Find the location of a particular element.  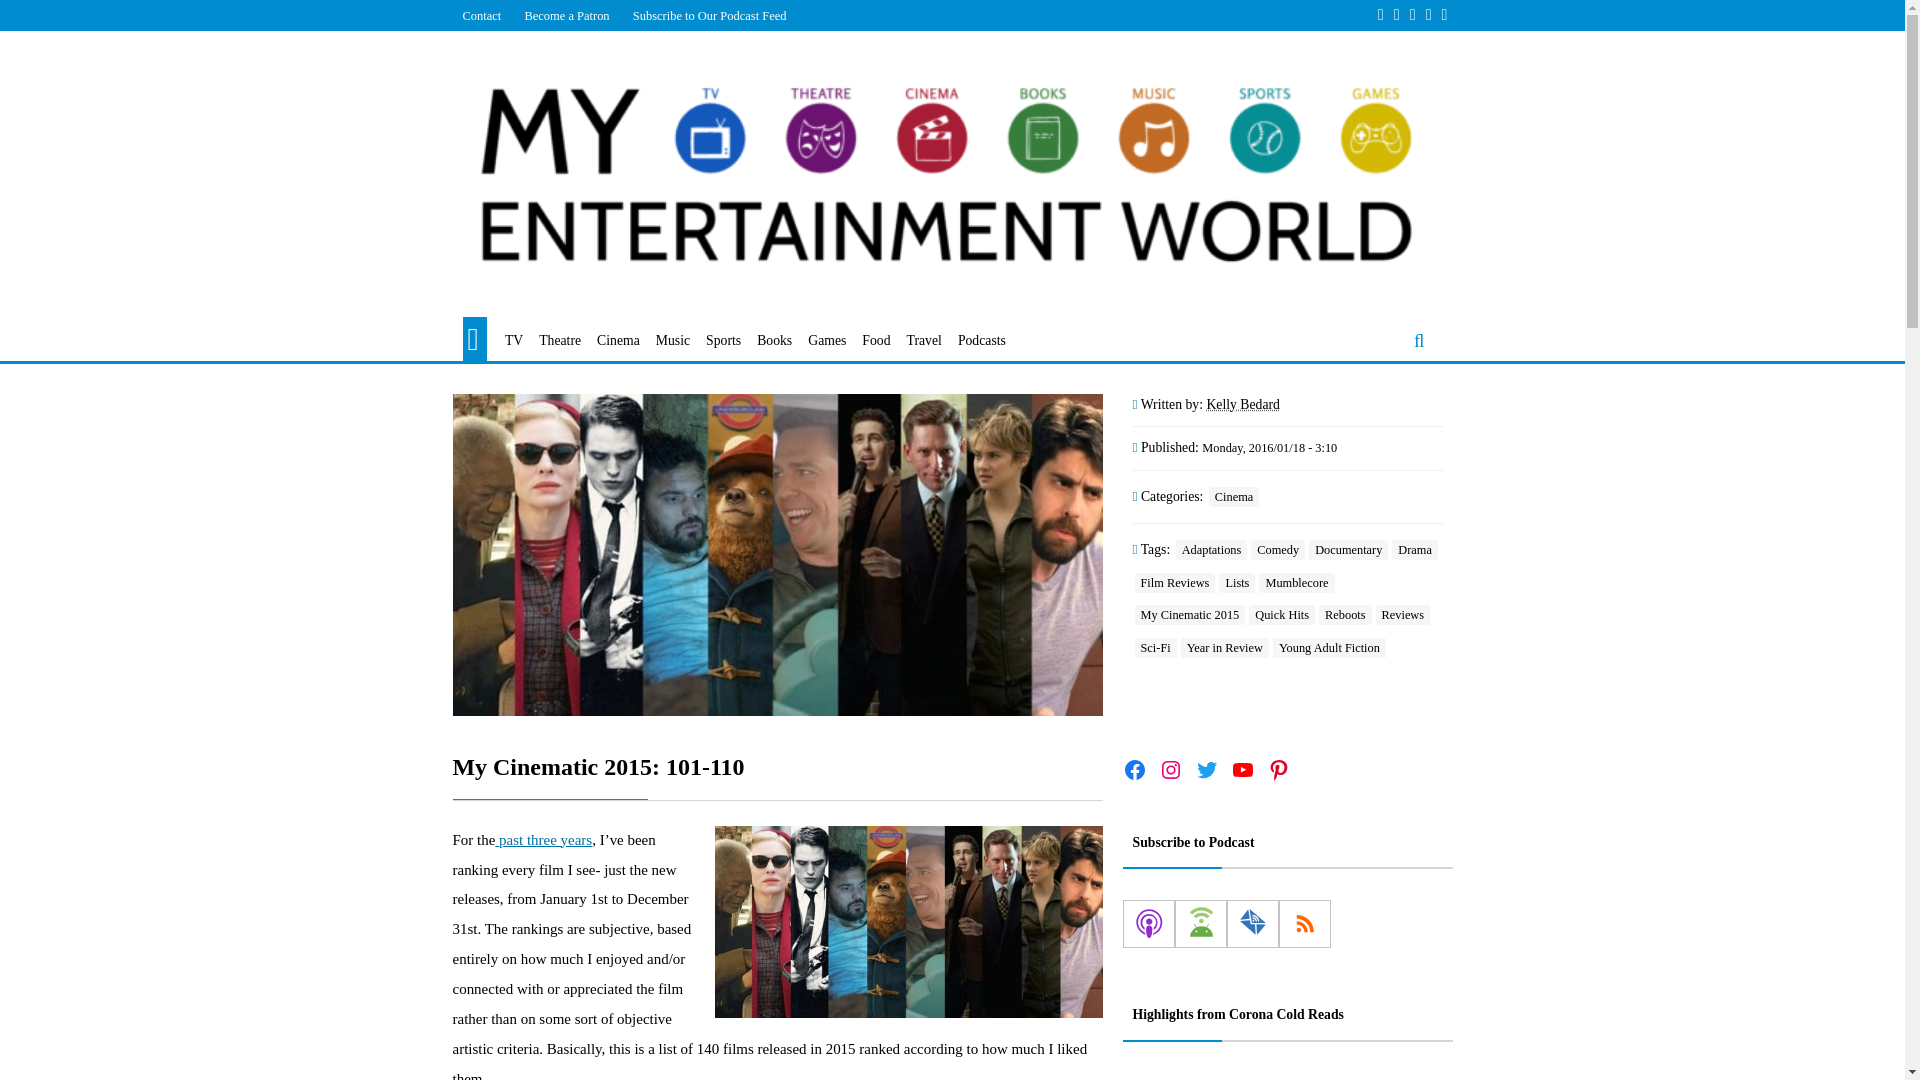

Contact is located at coordinates (480, 14).